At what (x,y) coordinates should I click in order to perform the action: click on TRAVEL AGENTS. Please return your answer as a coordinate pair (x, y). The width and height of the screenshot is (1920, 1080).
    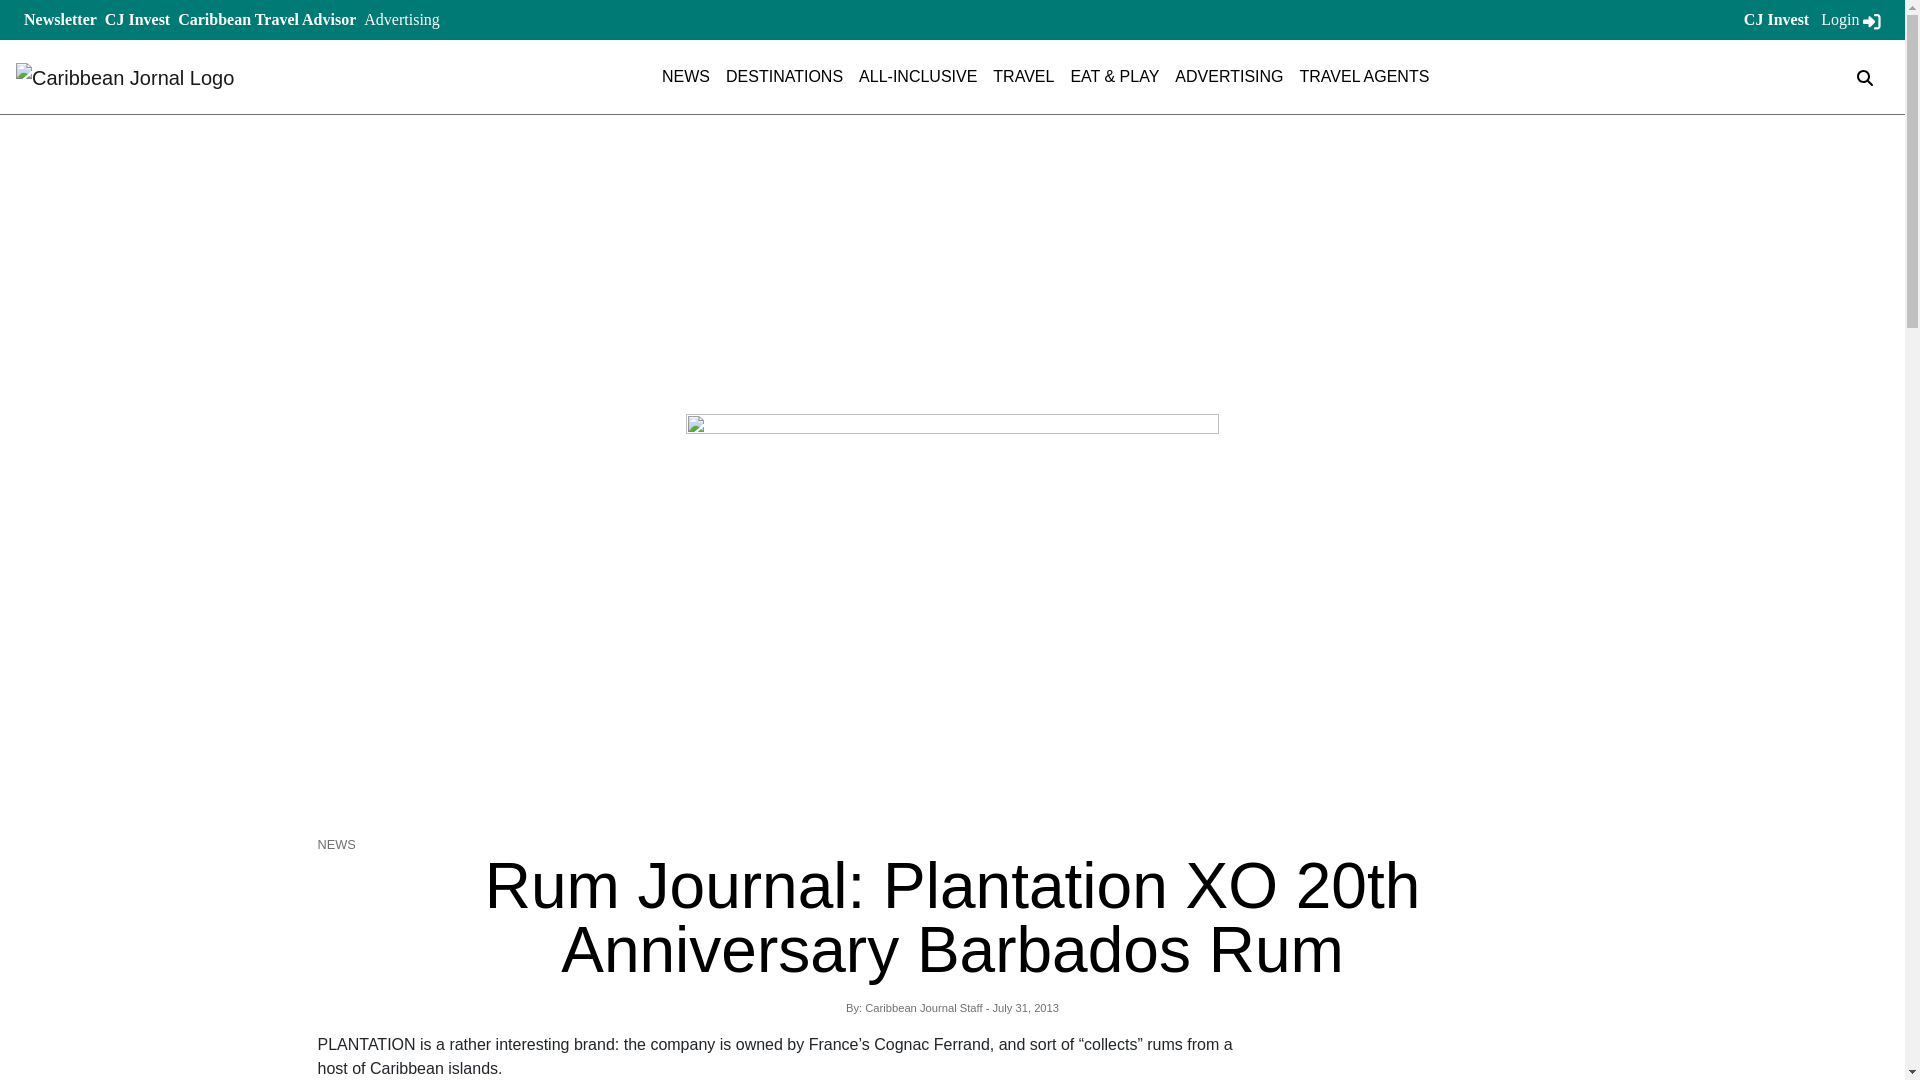
    Looking at the image, I should click on (1364, 76).